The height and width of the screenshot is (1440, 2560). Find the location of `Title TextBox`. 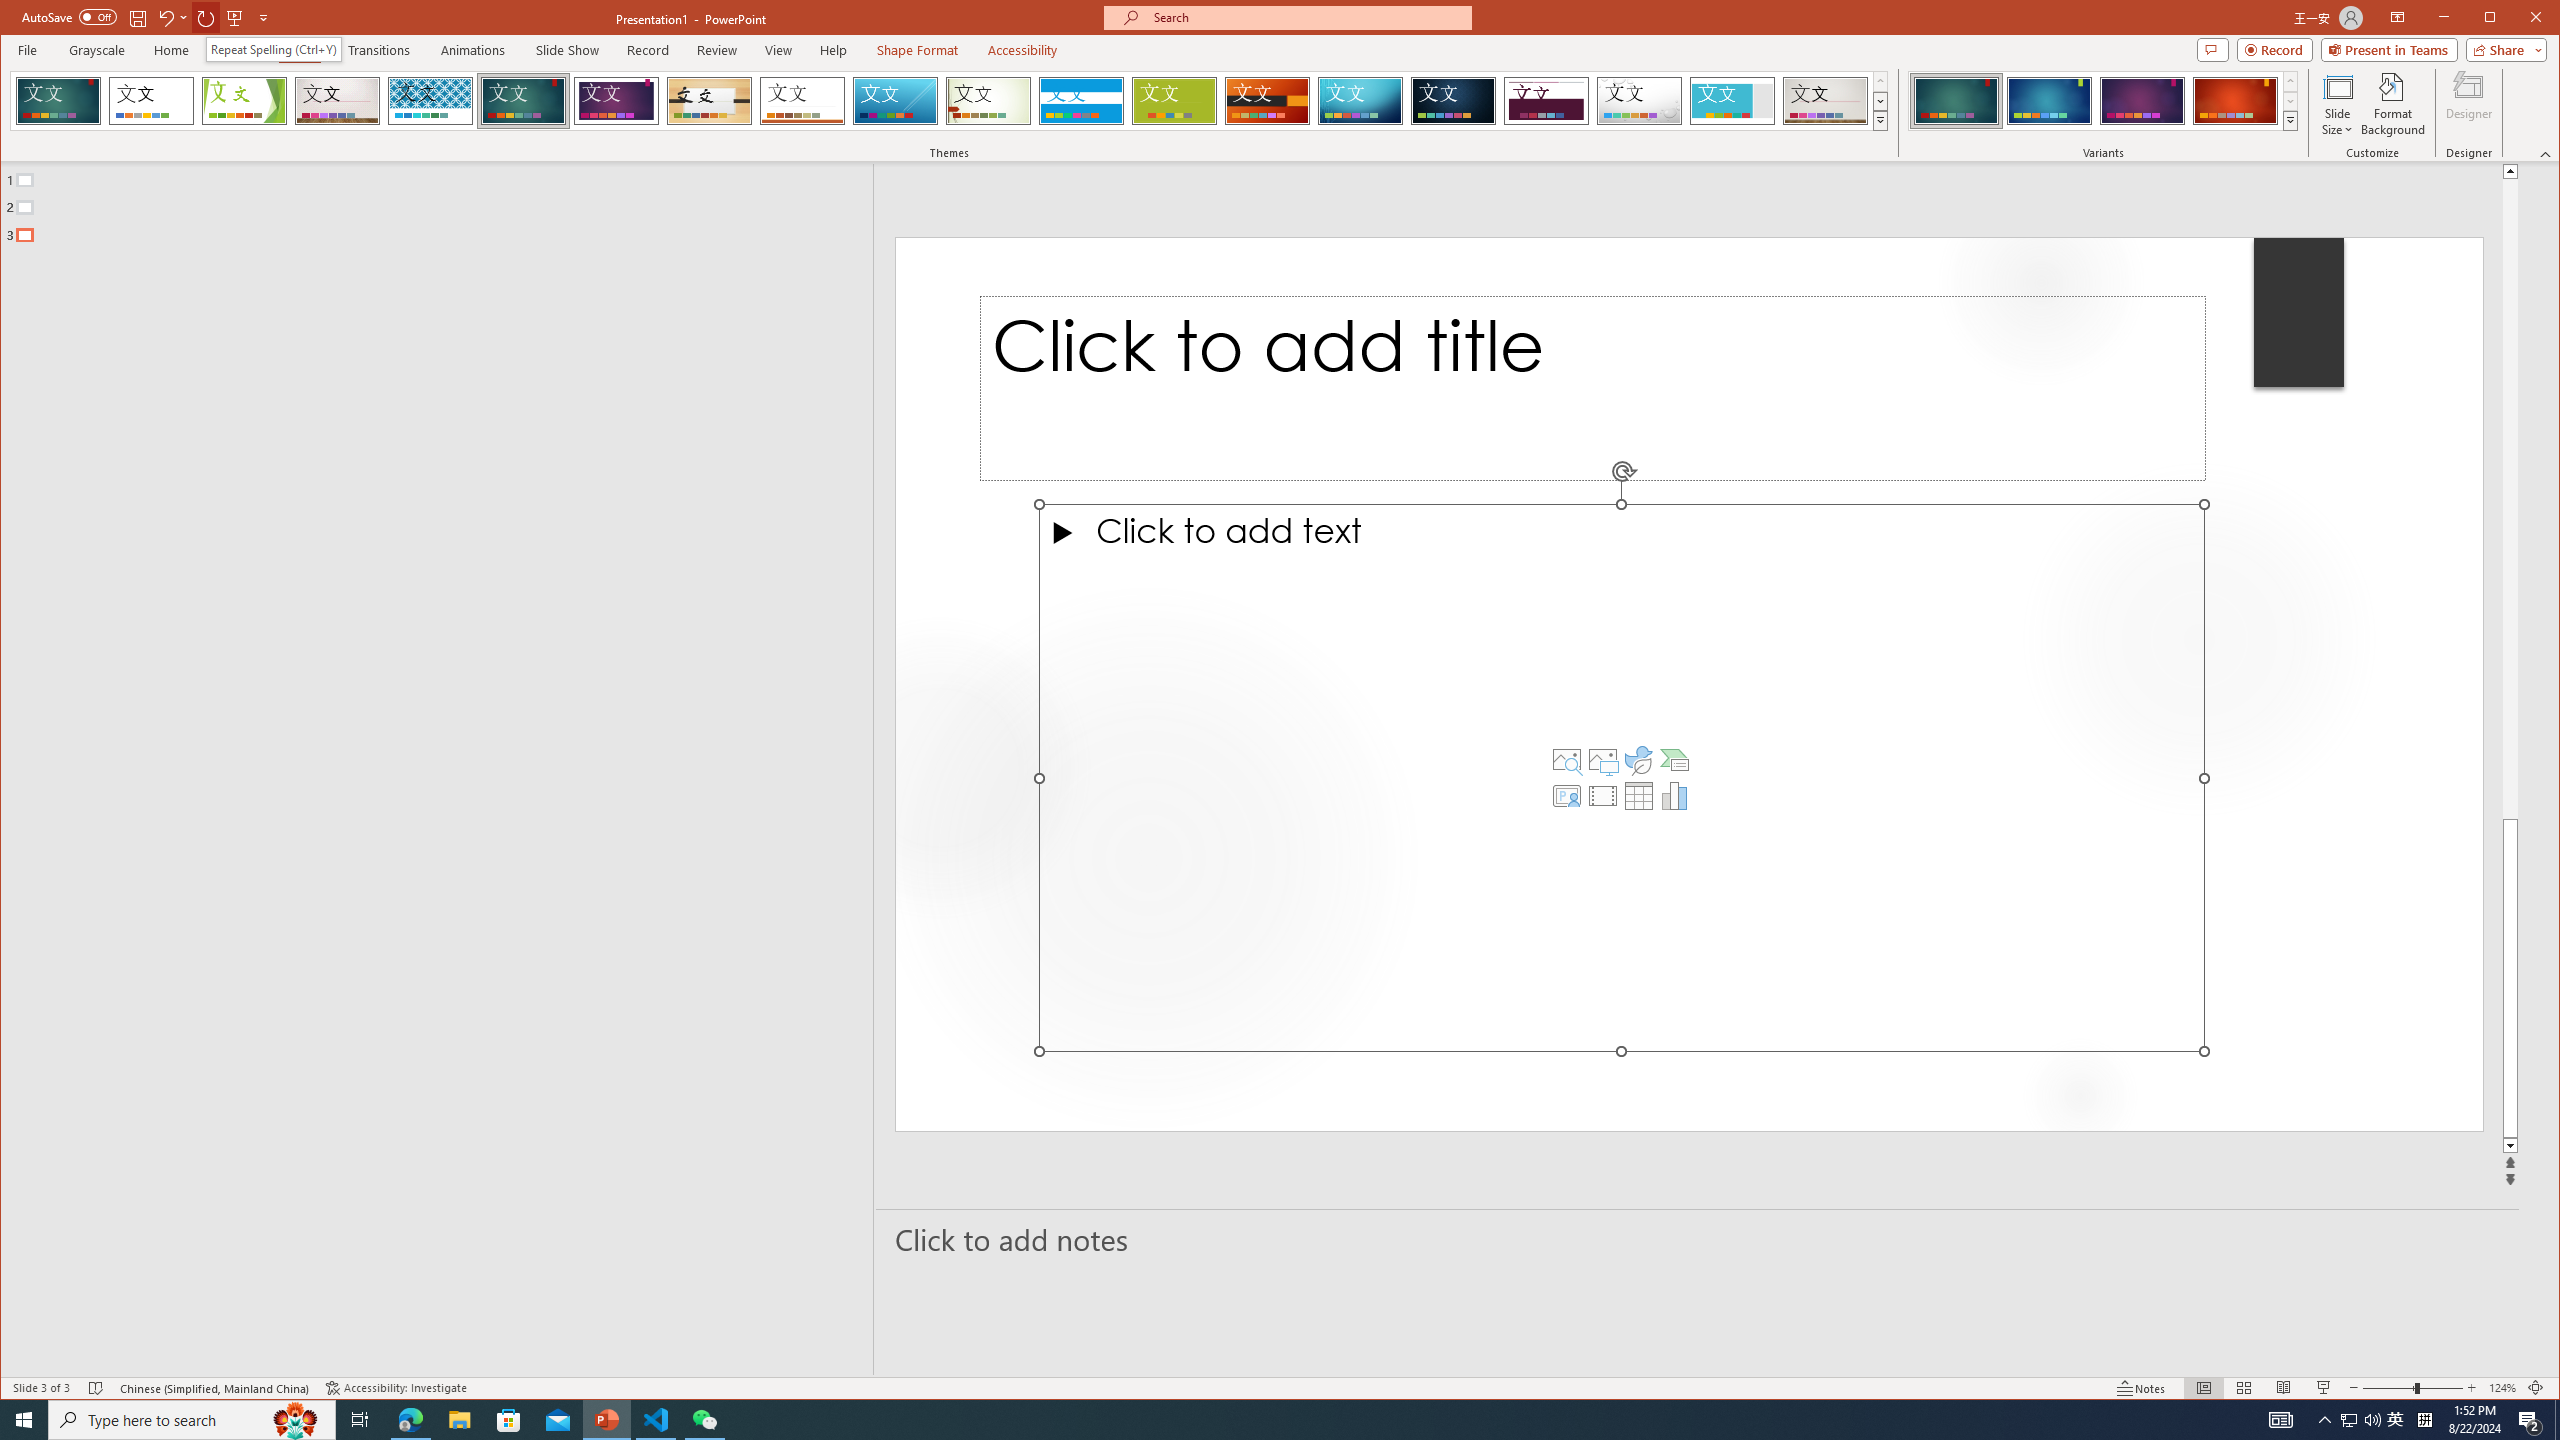

Title TextBox is located at coordinates (1593, 388).